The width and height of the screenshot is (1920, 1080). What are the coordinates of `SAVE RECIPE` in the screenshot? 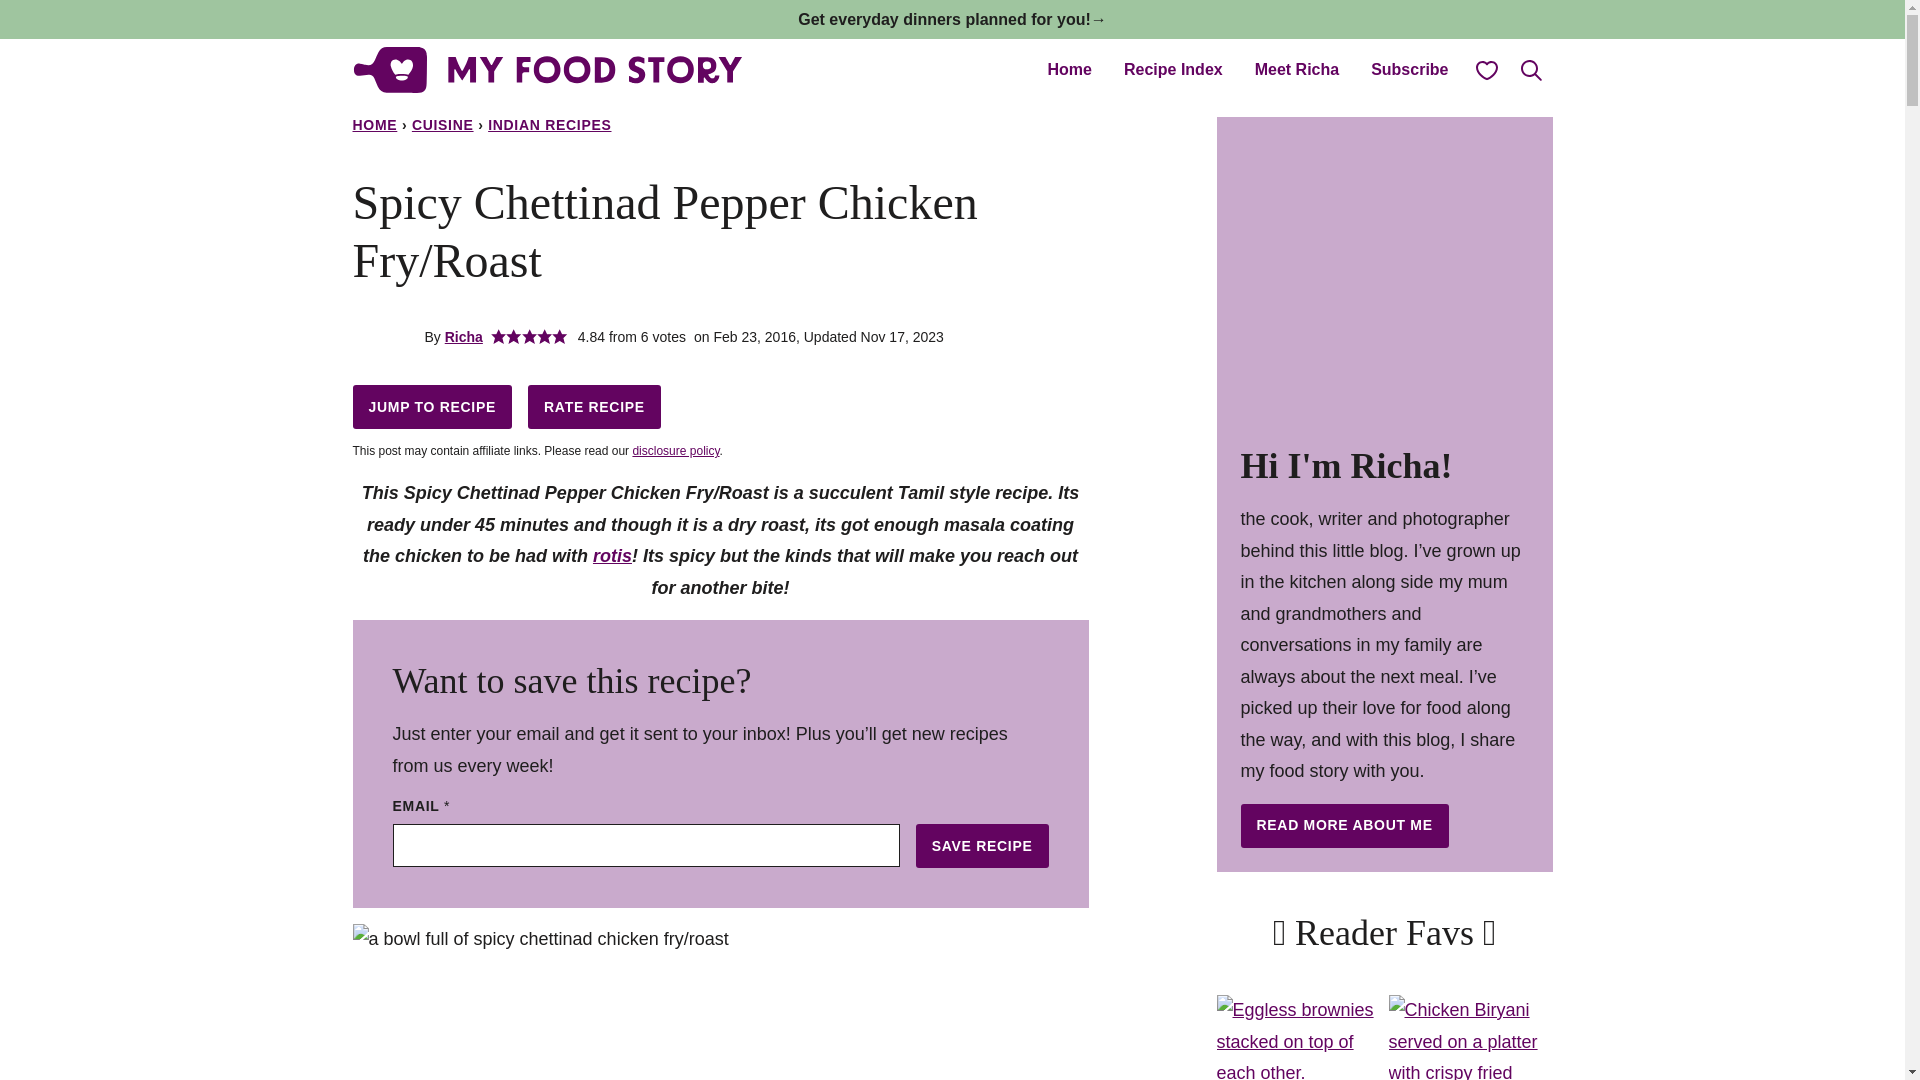 It's located at (982, 846).